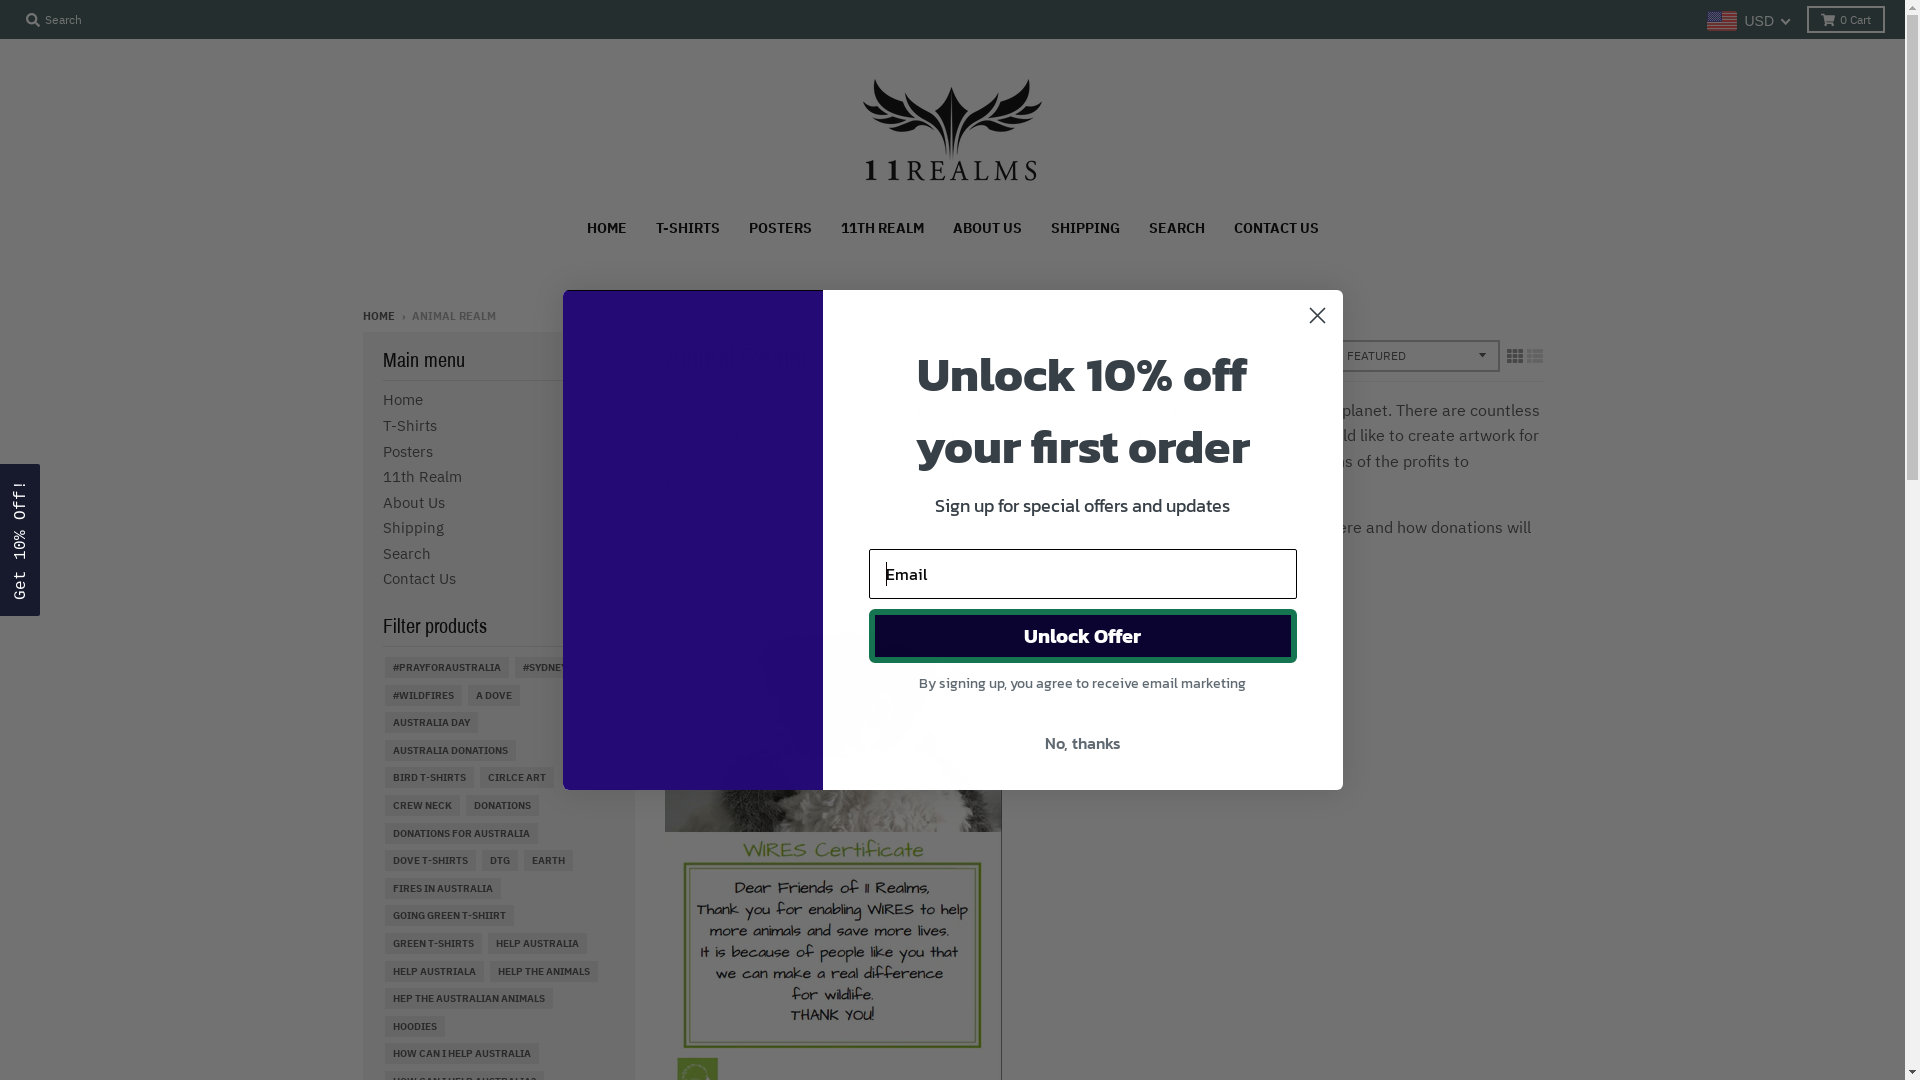 The image size is (1920, 1080). I want to click on DTG, so click(500, 860).